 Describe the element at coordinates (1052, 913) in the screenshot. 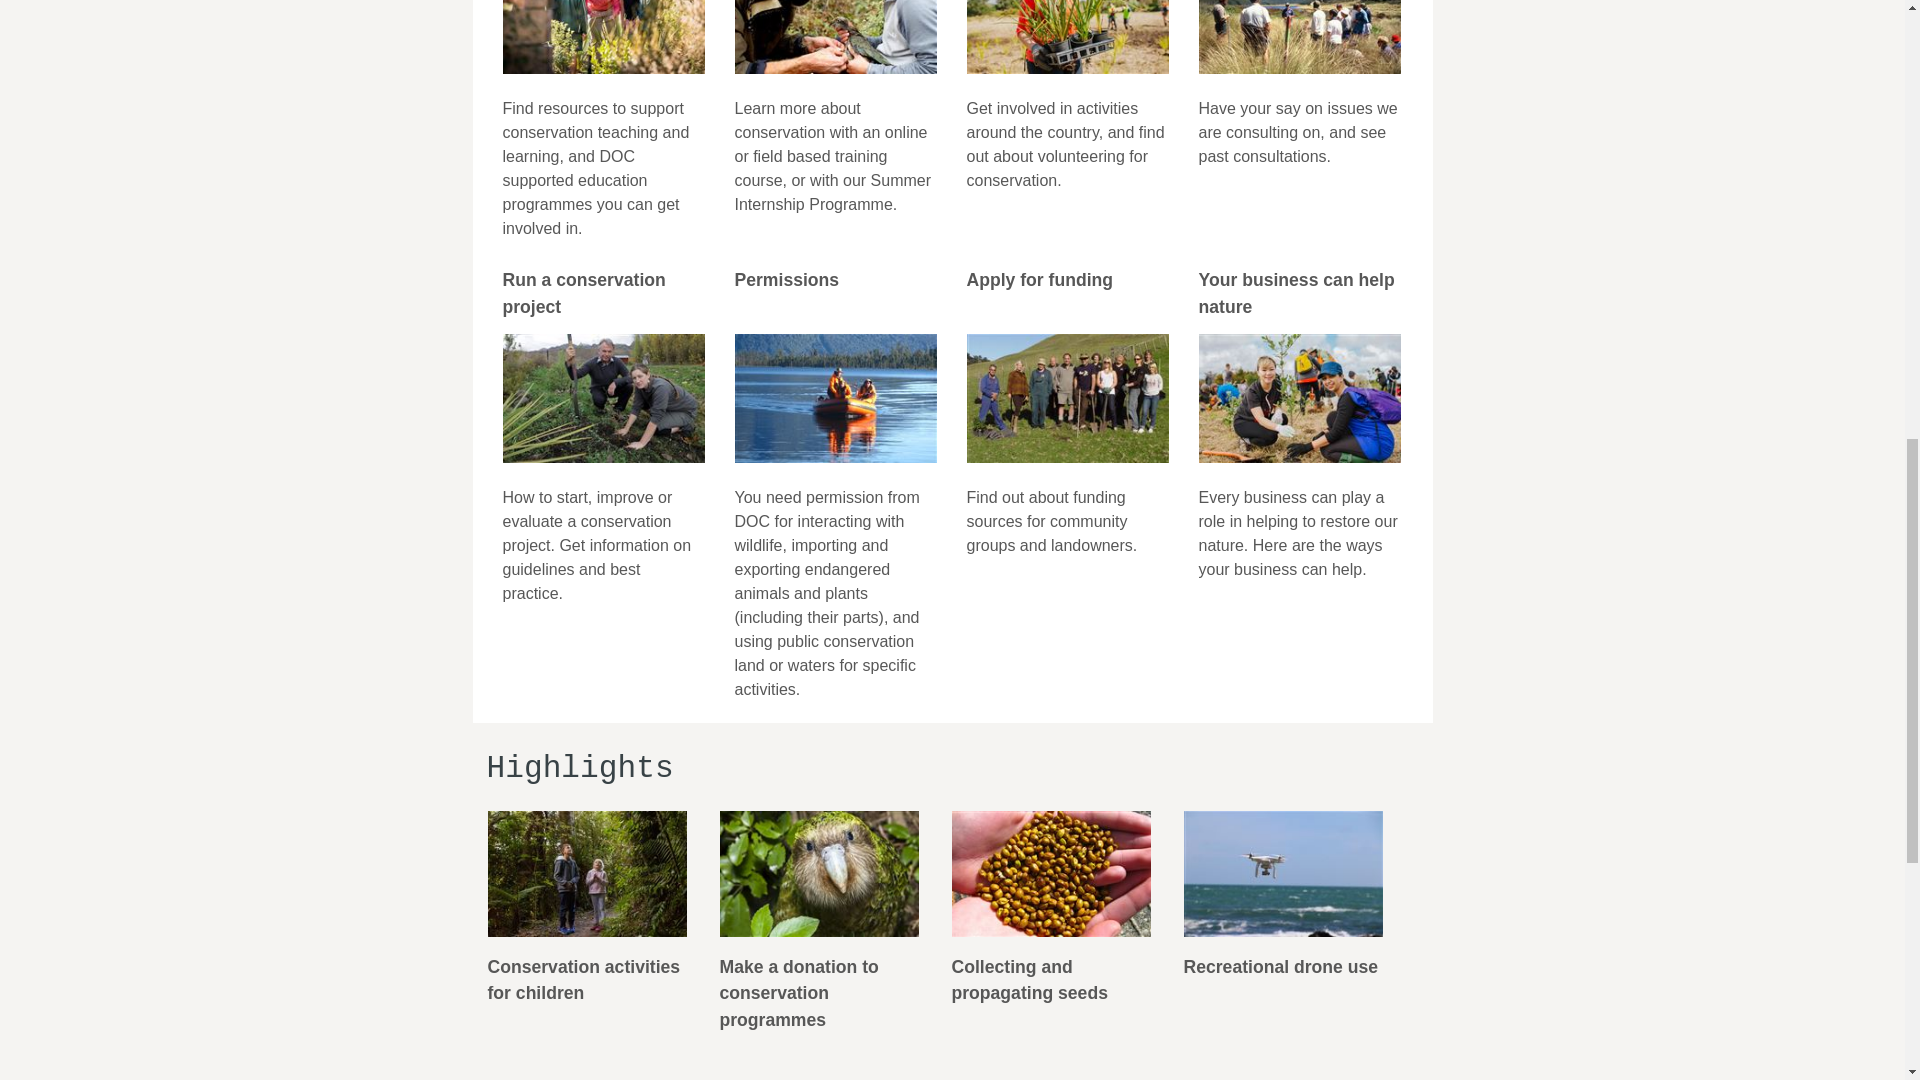

I see `Ecosource seeds: Native plant restoration` at that location.